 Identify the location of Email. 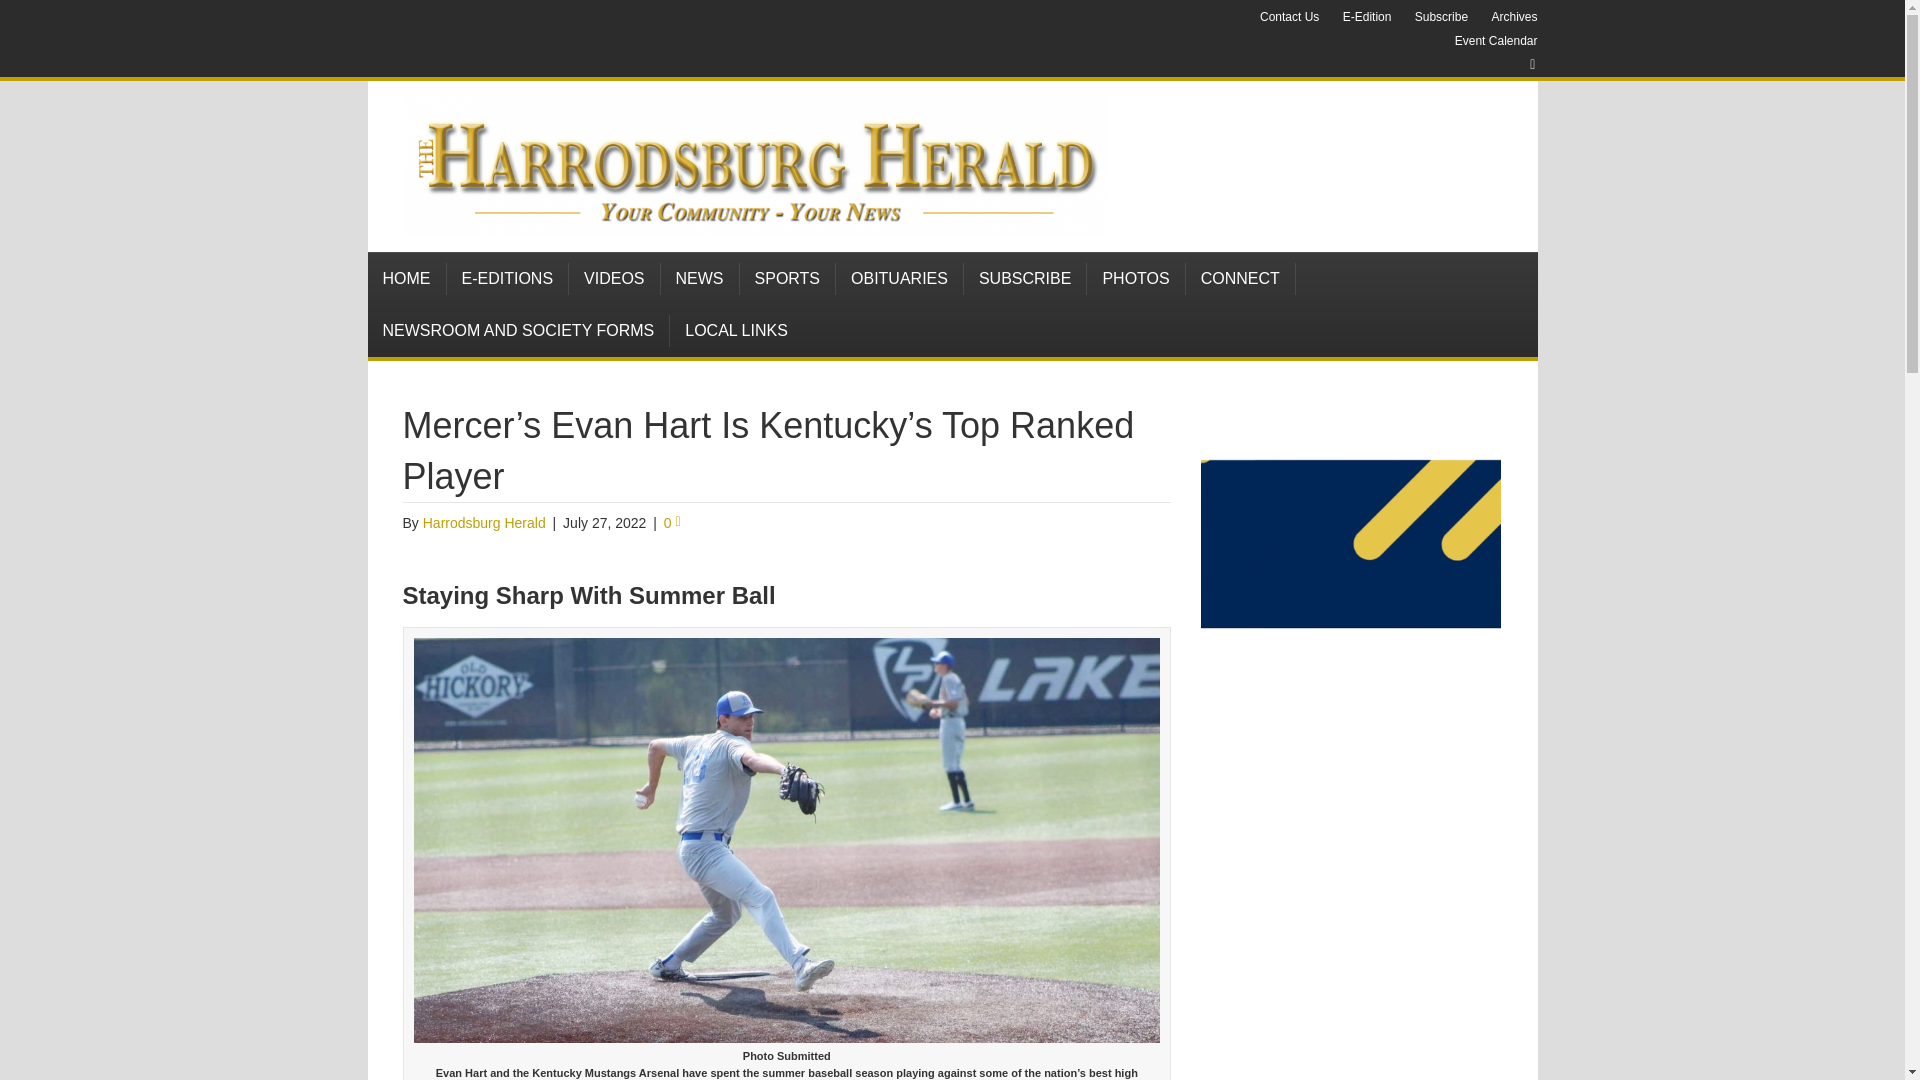
(1522, 64).